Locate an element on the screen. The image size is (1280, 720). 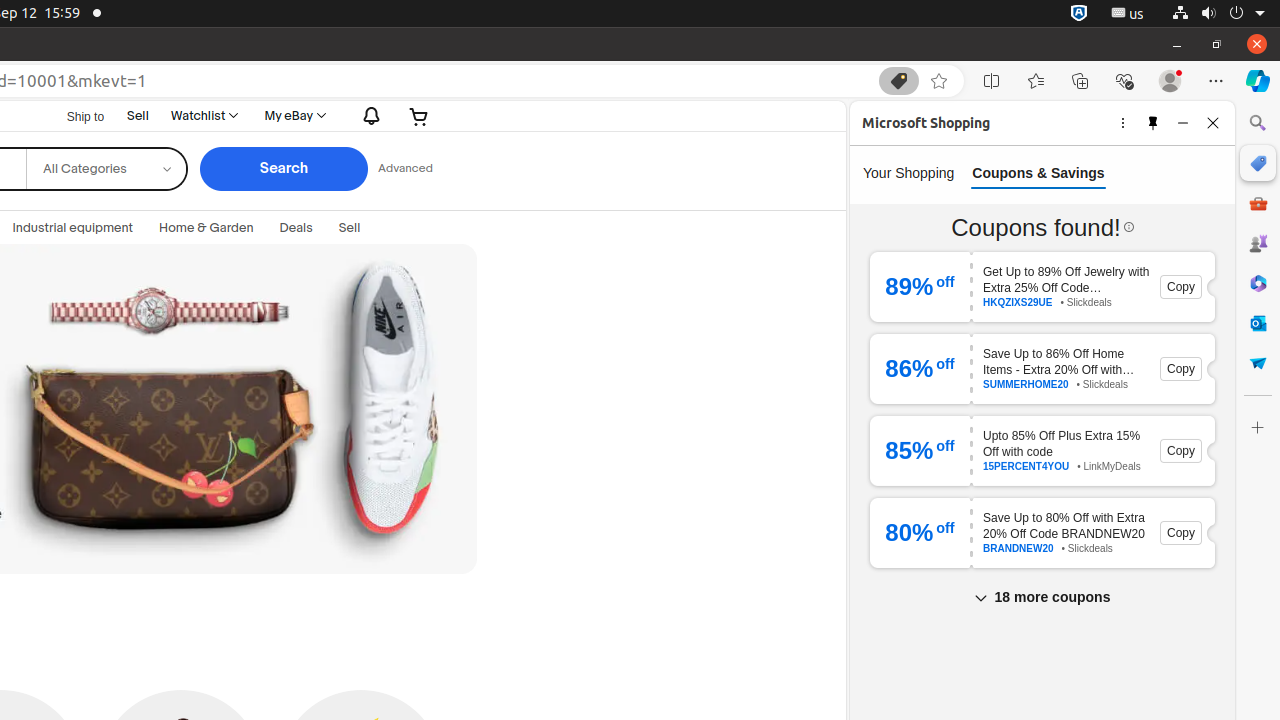
85 % off Upto 85% Off Plus Extra 15% Off with code 15PERCENT4YOU • LinkMyDeals Copy is located at coordinates (1042, 450).